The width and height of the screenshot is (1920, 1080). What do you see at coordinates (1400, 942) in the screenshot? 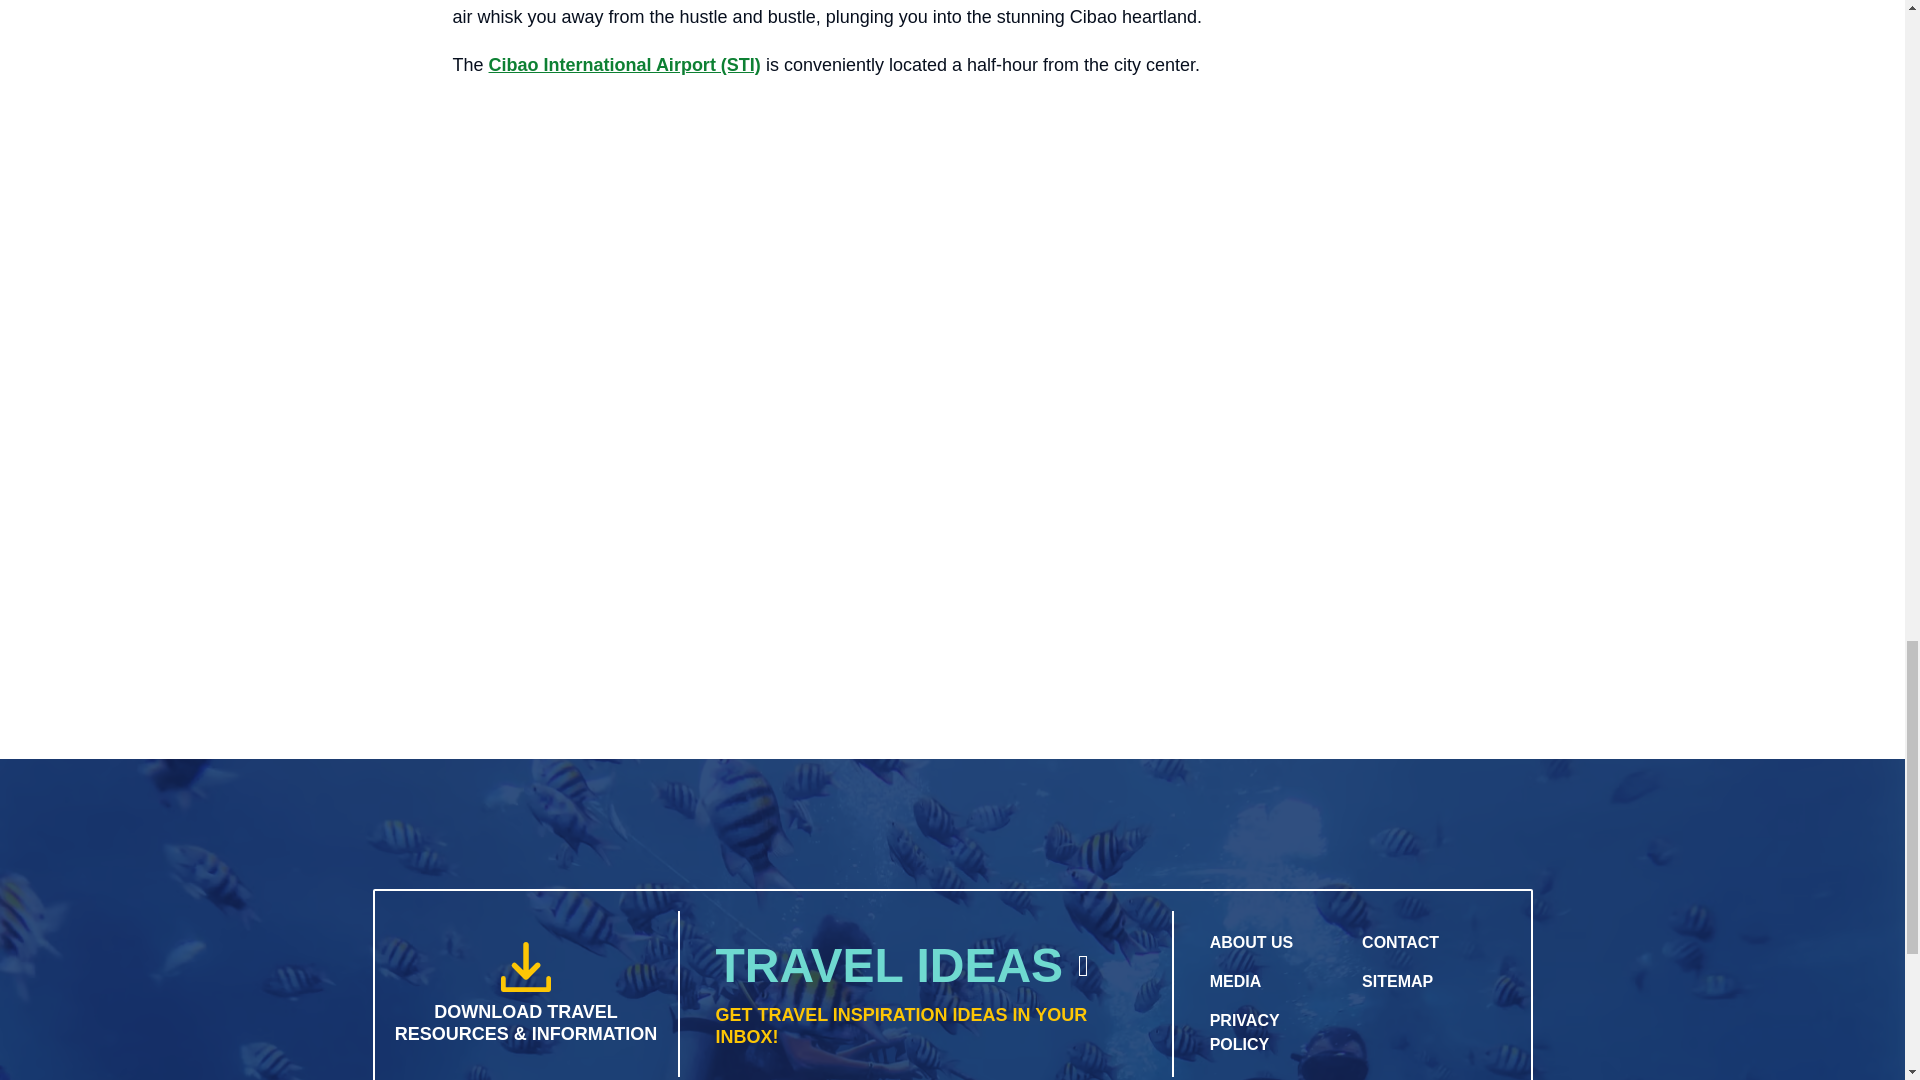
I see `Contact` at bounding box center [1400, 942].